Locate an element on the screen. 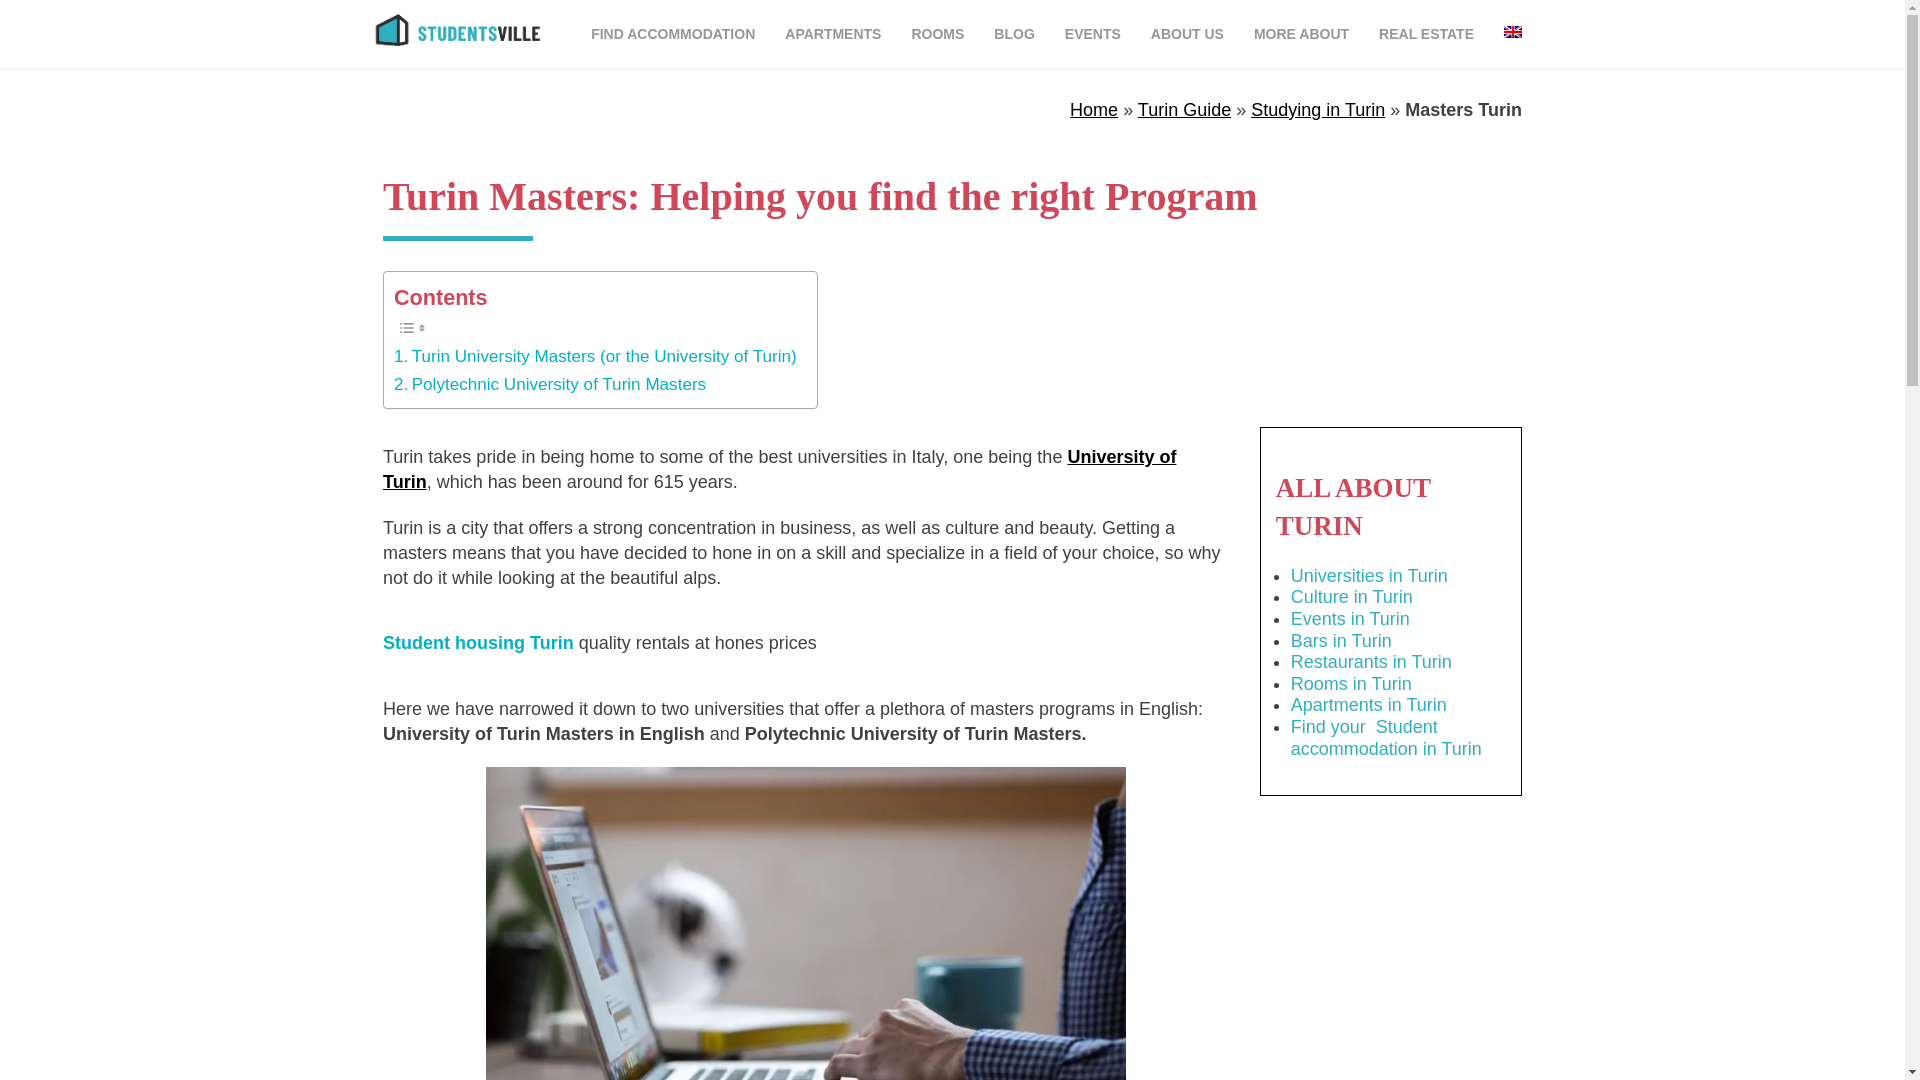 The width and height of the screenshot is (1920, 1080). FIND ACCOMMODATION is located at coordinates (672, 34).